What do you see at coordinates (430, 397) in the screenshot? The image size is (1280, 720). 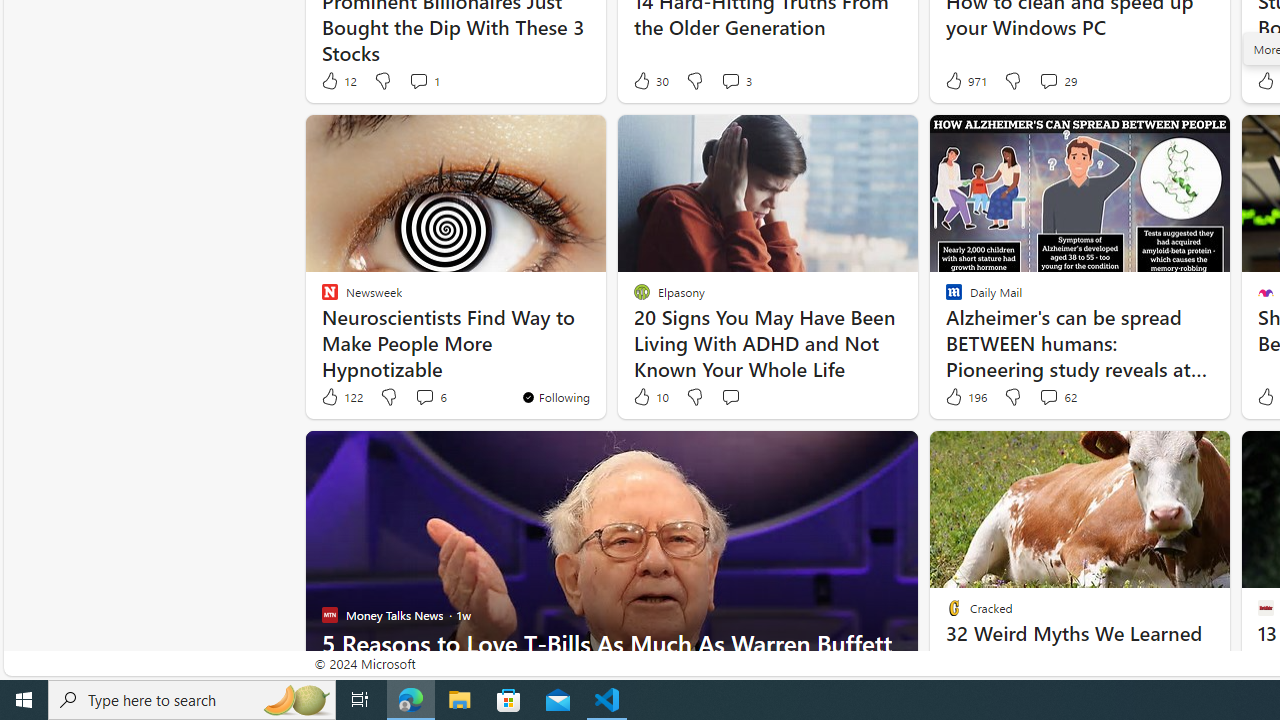 I see `View comments 6 Comment` at bounding box center [430, 397].